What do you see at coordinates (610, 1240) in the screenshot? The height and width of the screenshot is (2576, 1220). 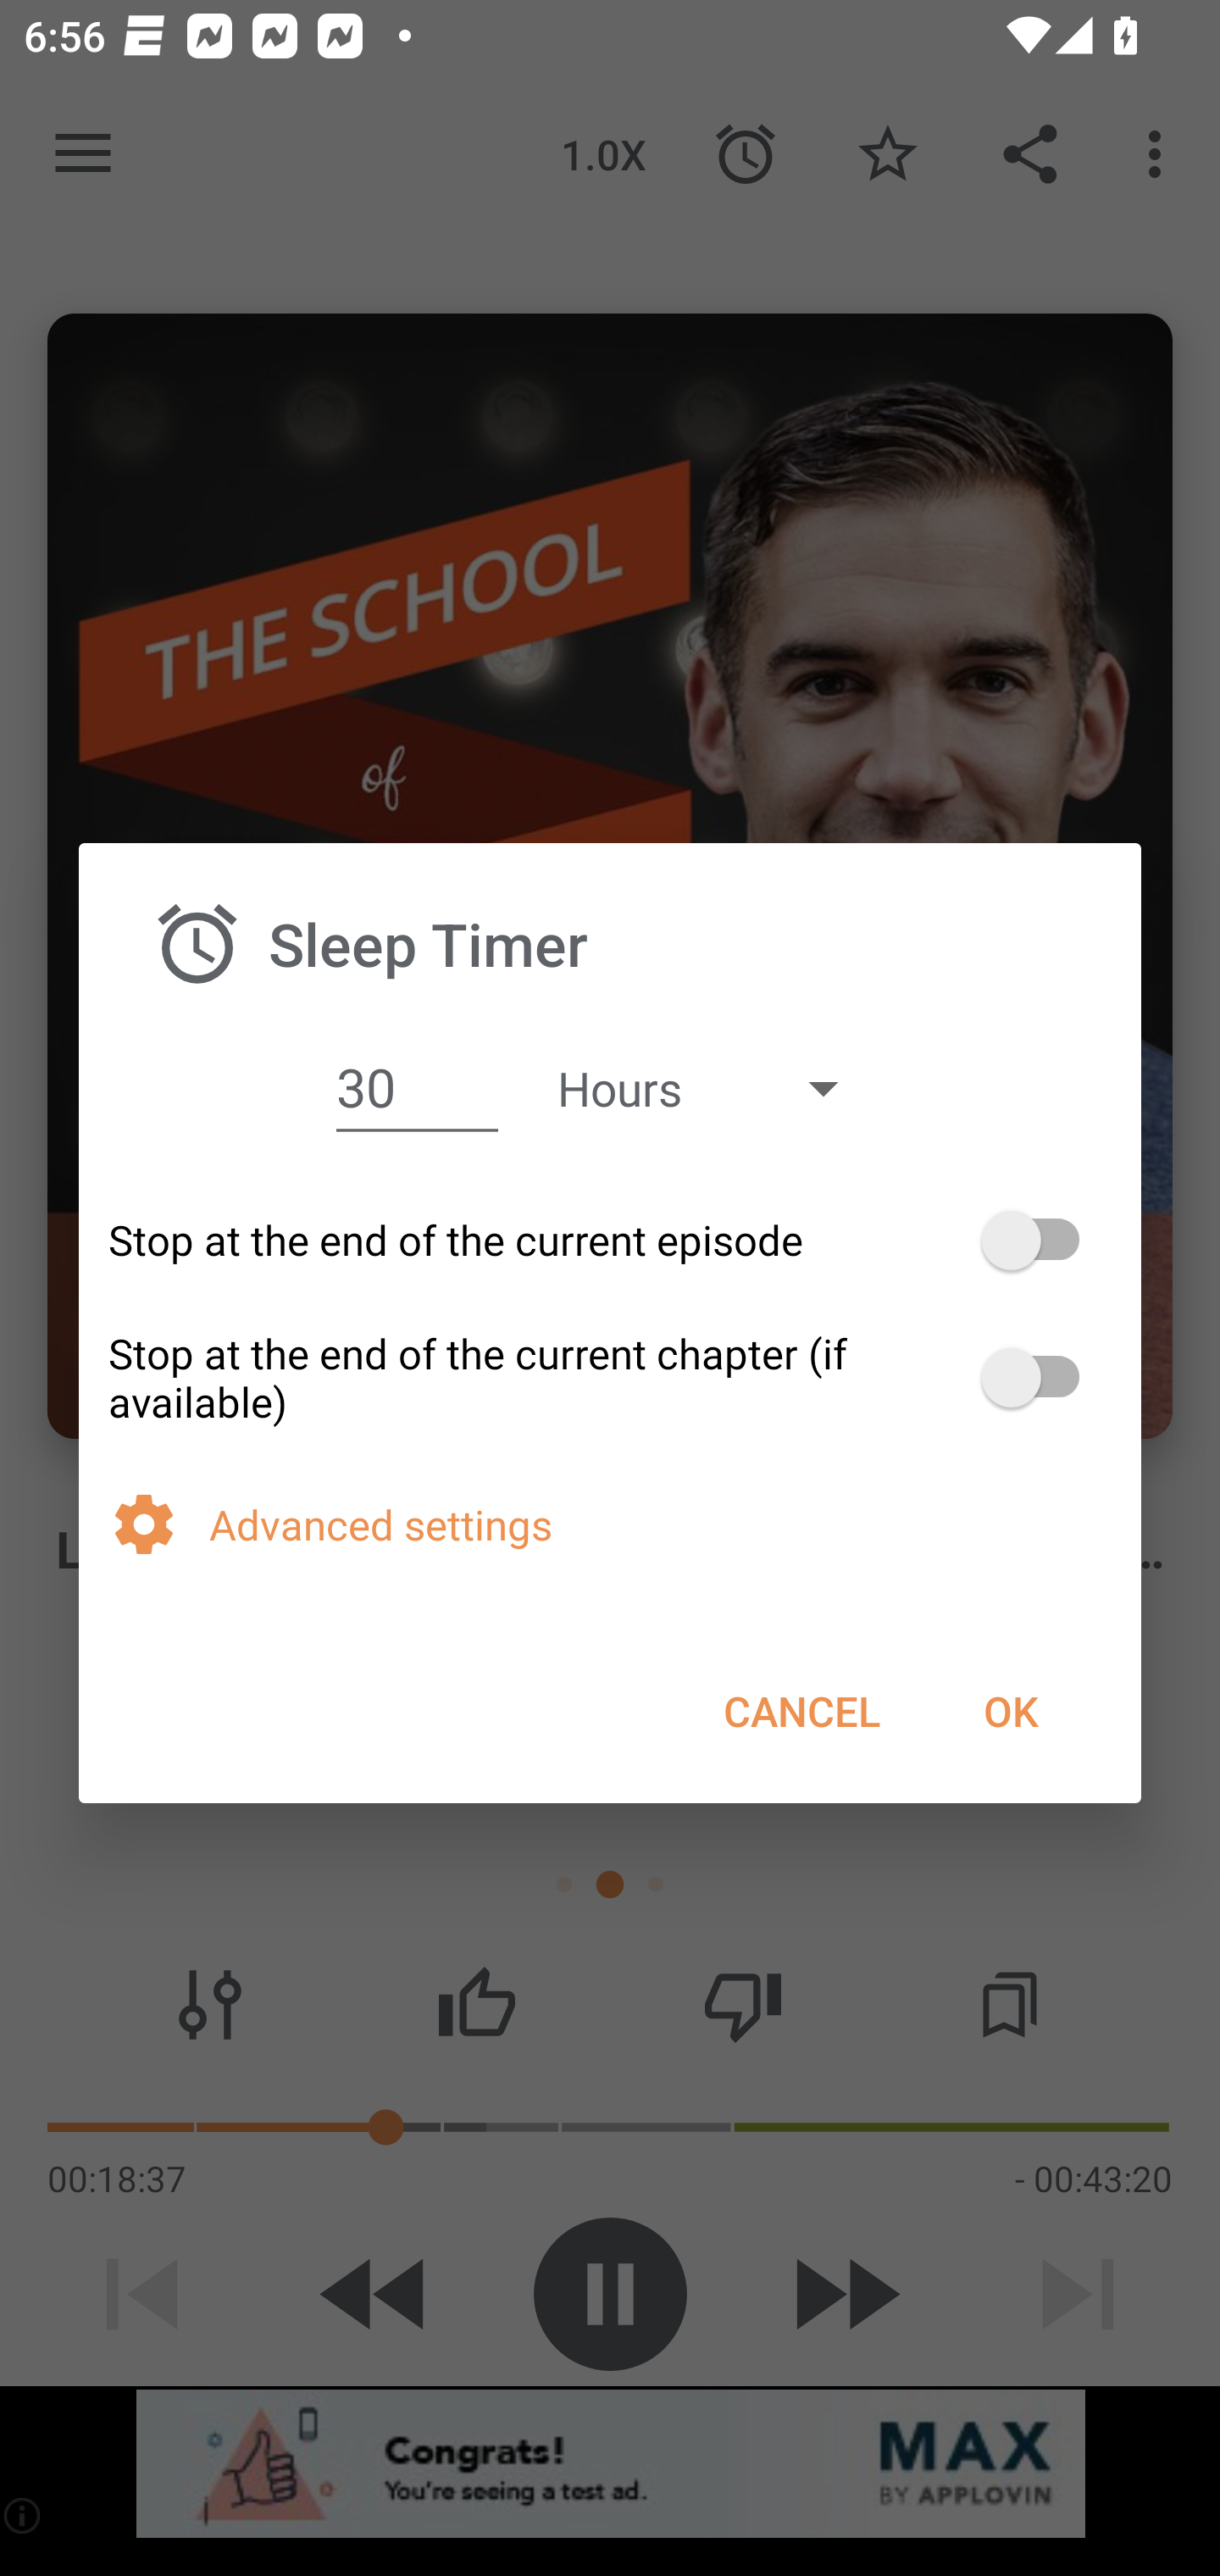 I see `Stop at the end of the current episode` at bounding box center [610, 1240].